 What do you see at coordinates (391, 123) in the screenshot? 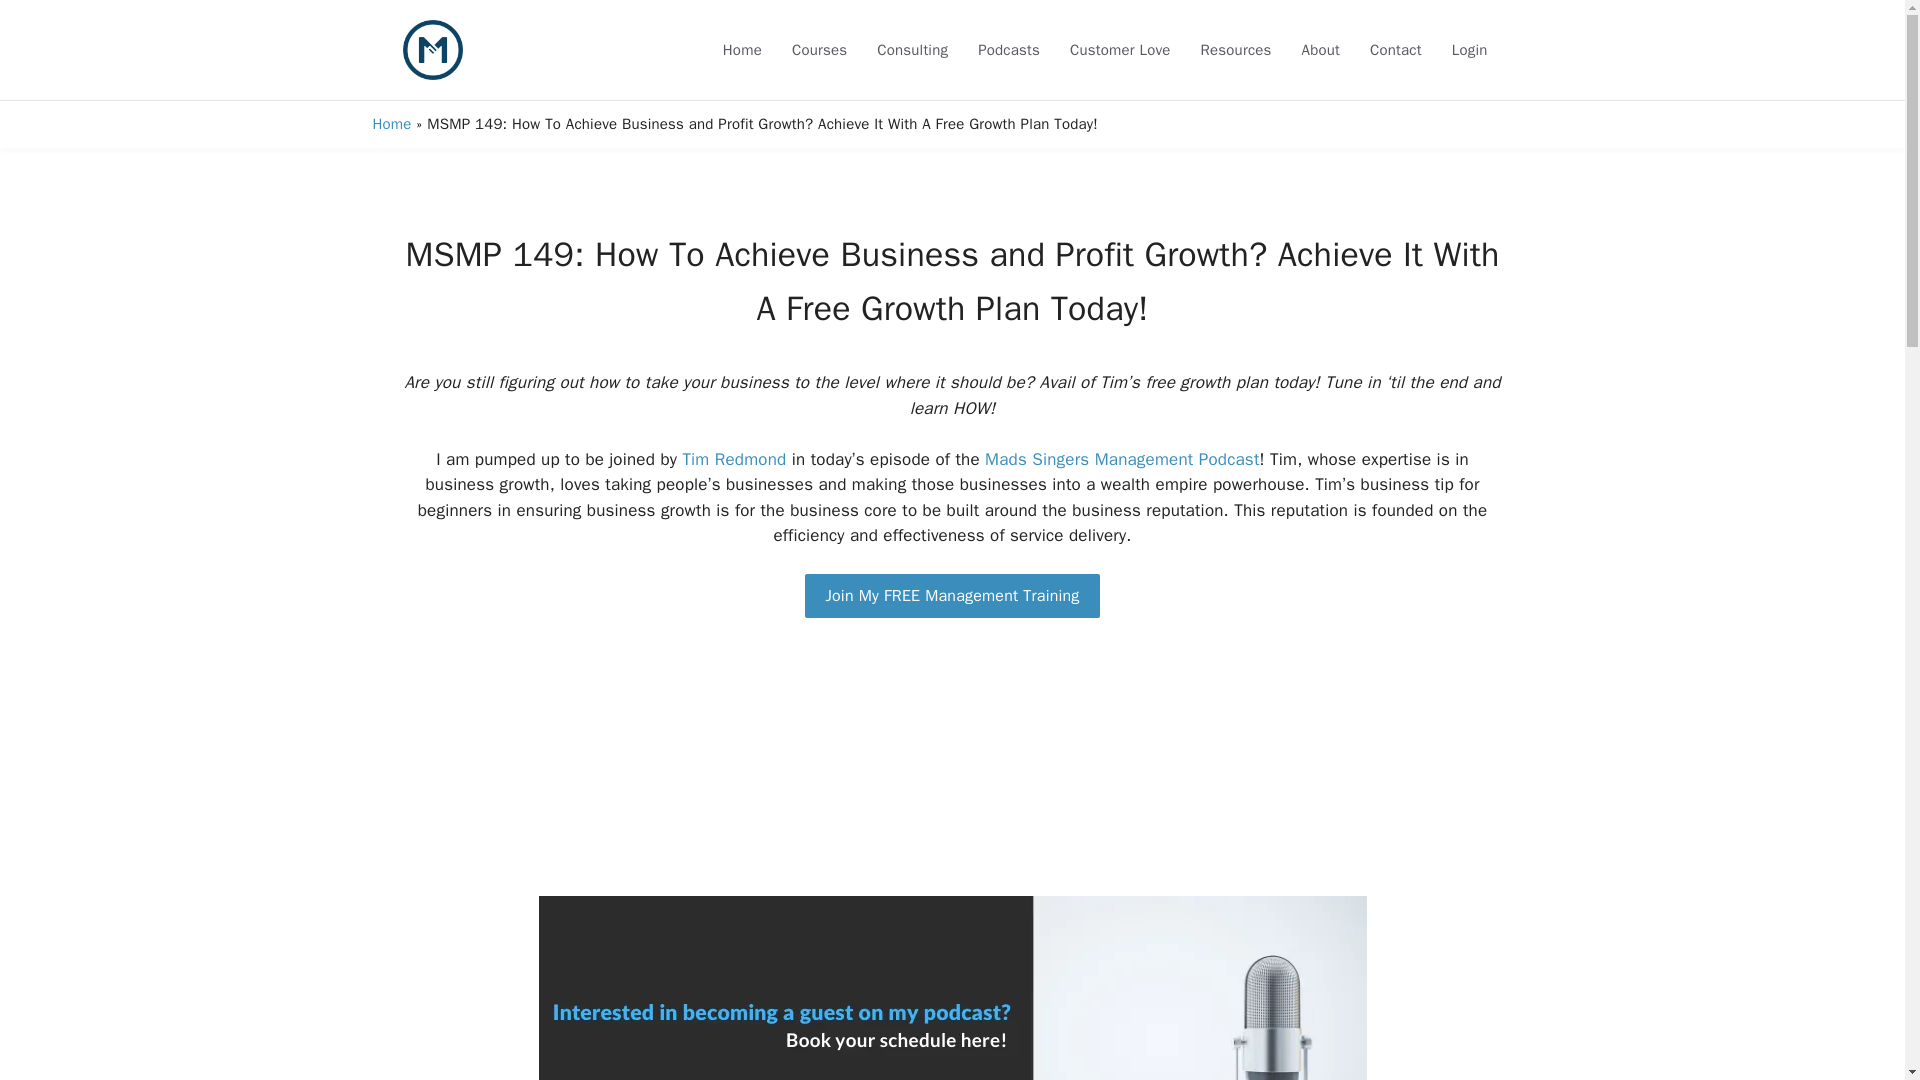
I see `Home` at bounding box center [391, 123].